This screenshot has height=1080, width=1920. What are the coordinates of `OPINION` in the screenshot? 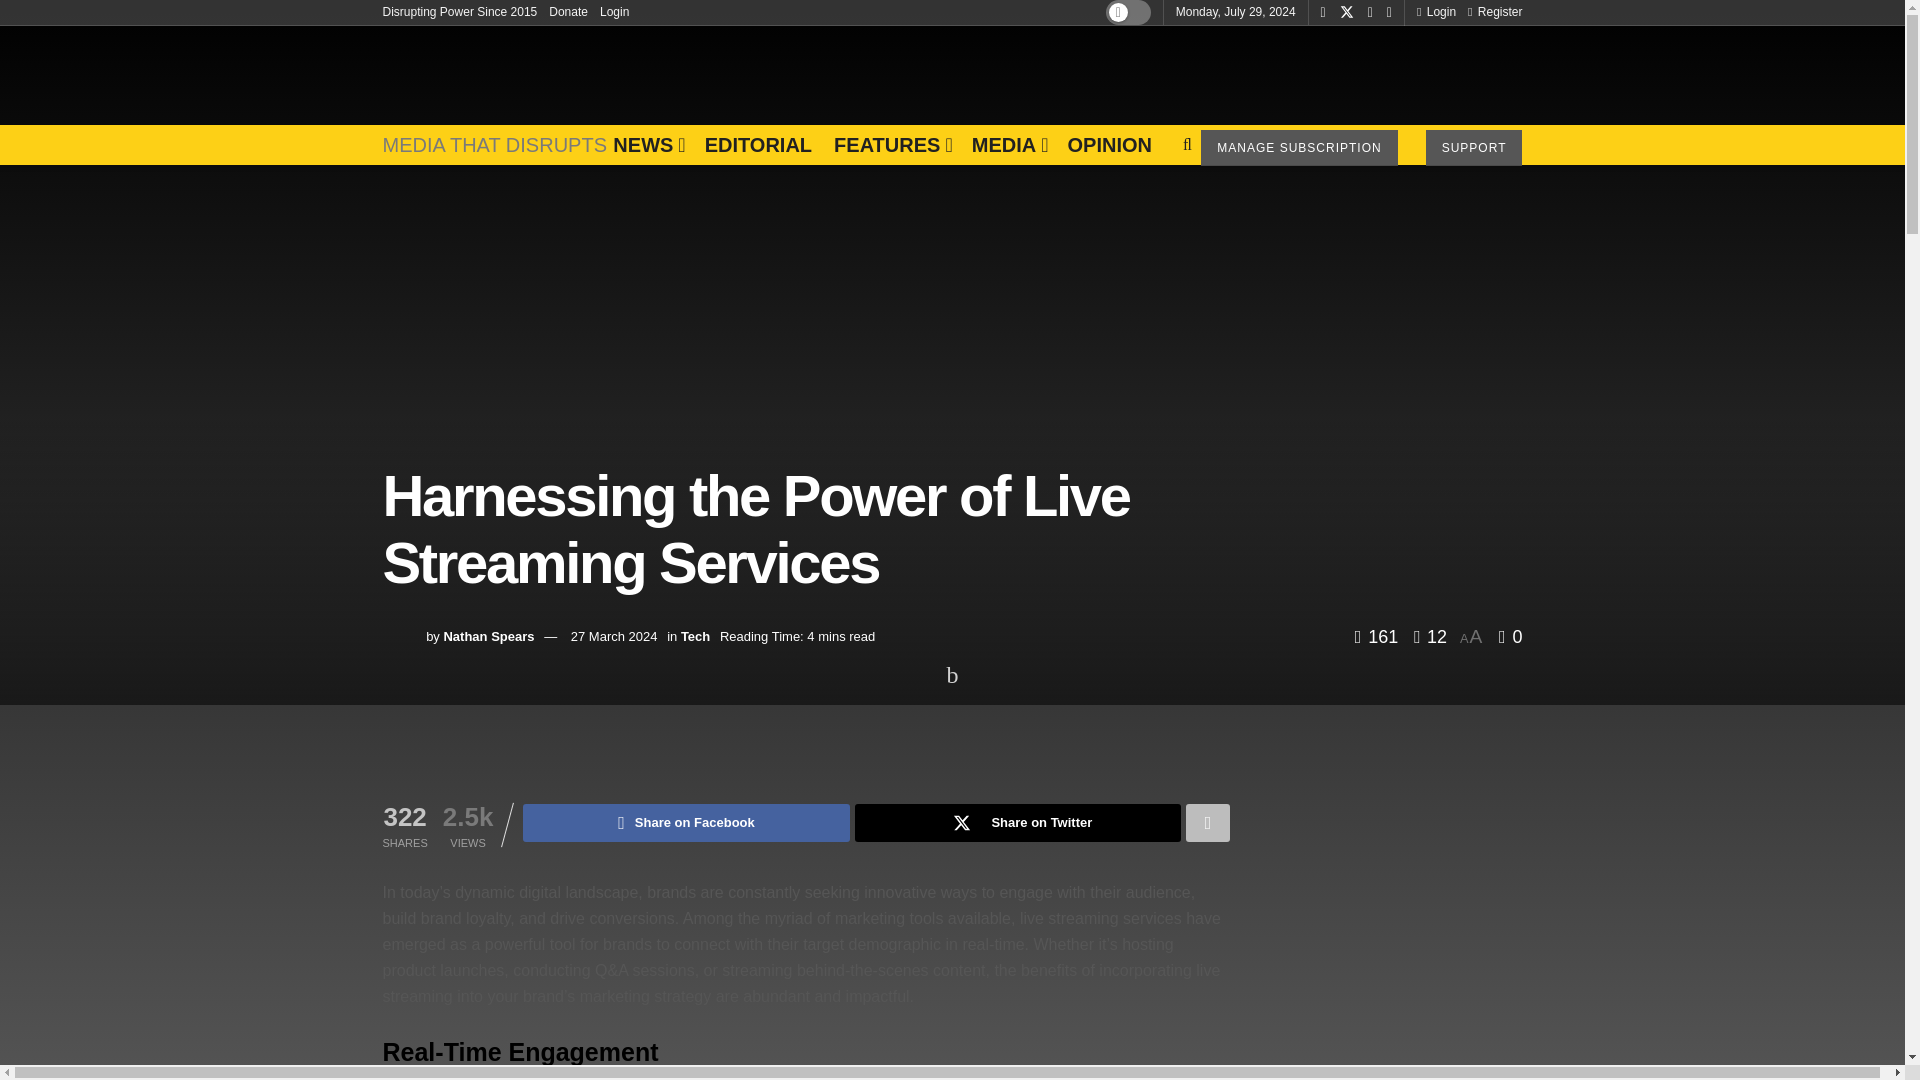 It's located at (1108, 145).